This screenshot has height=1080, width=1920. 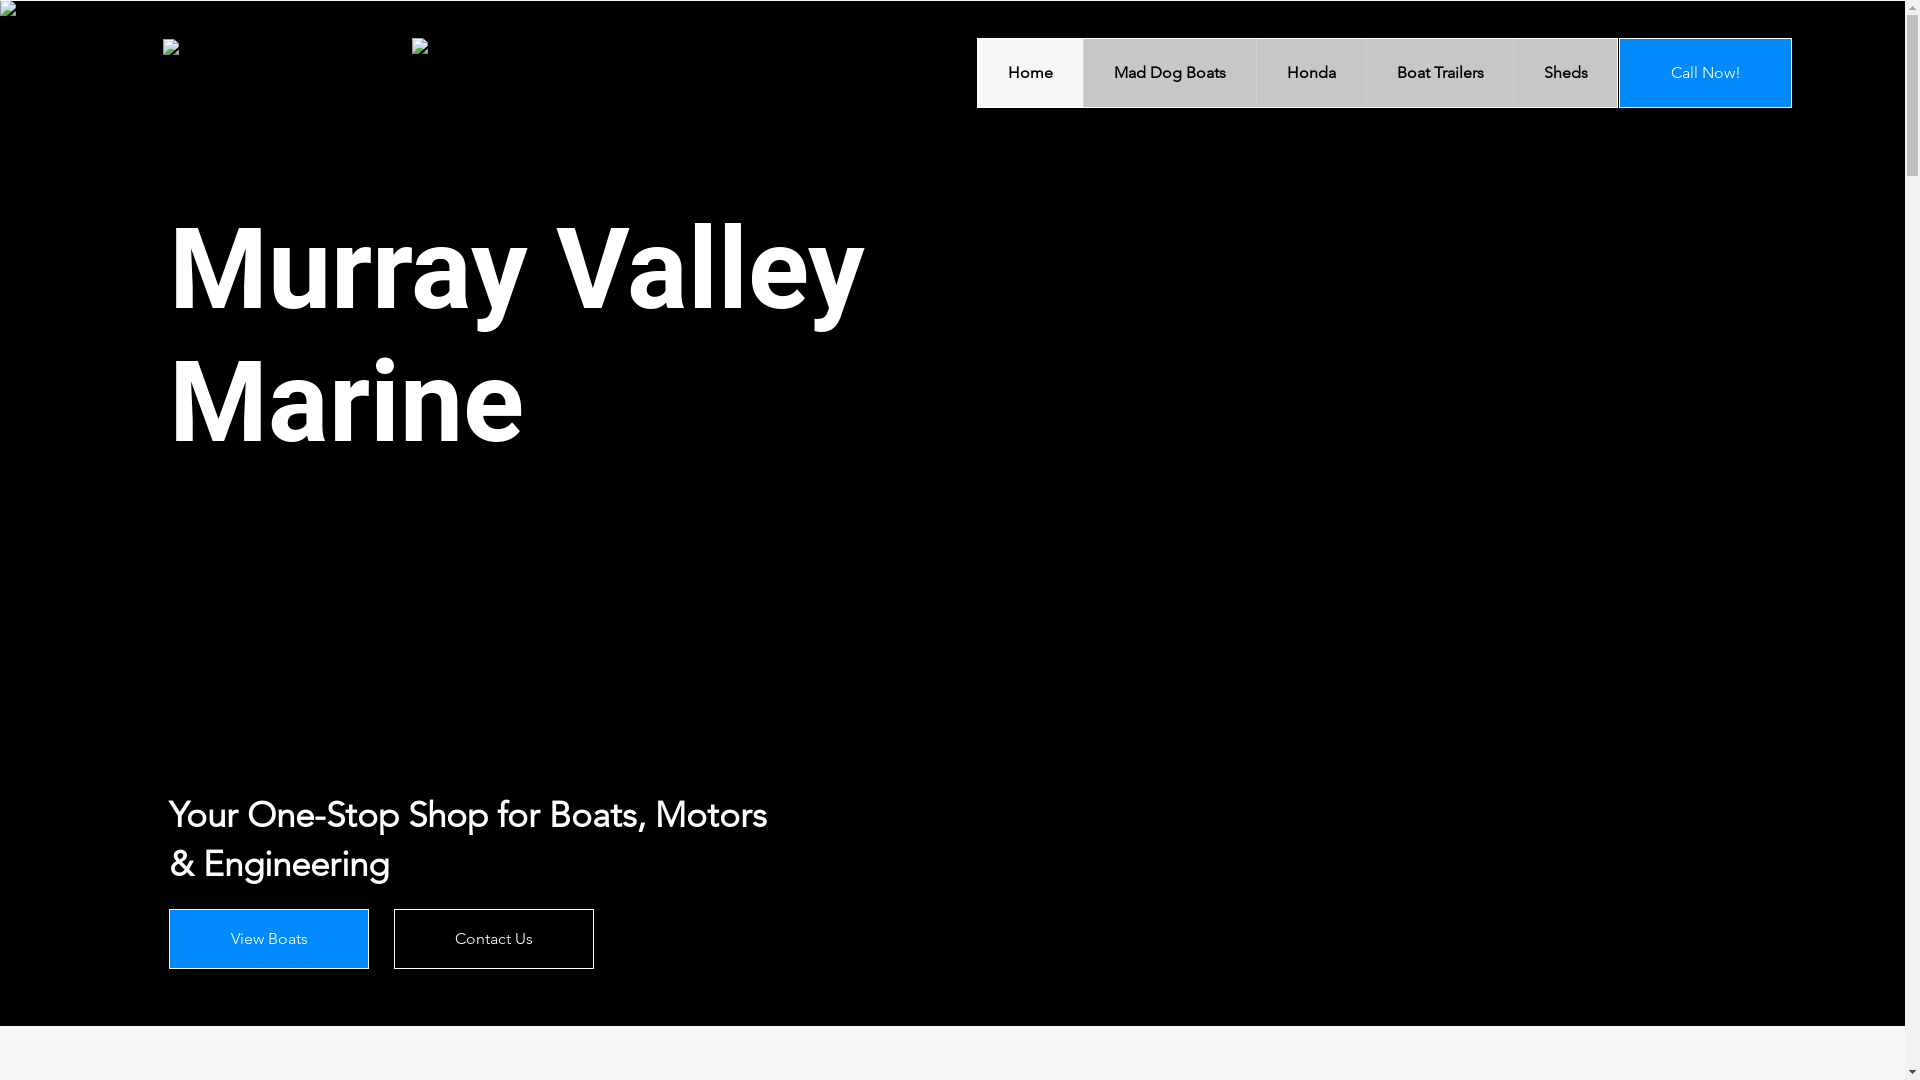 What do you see at coordinates (1440, 72) in the screenshot?
I see `Boat Trailers` at bounding box center [1440, 72].